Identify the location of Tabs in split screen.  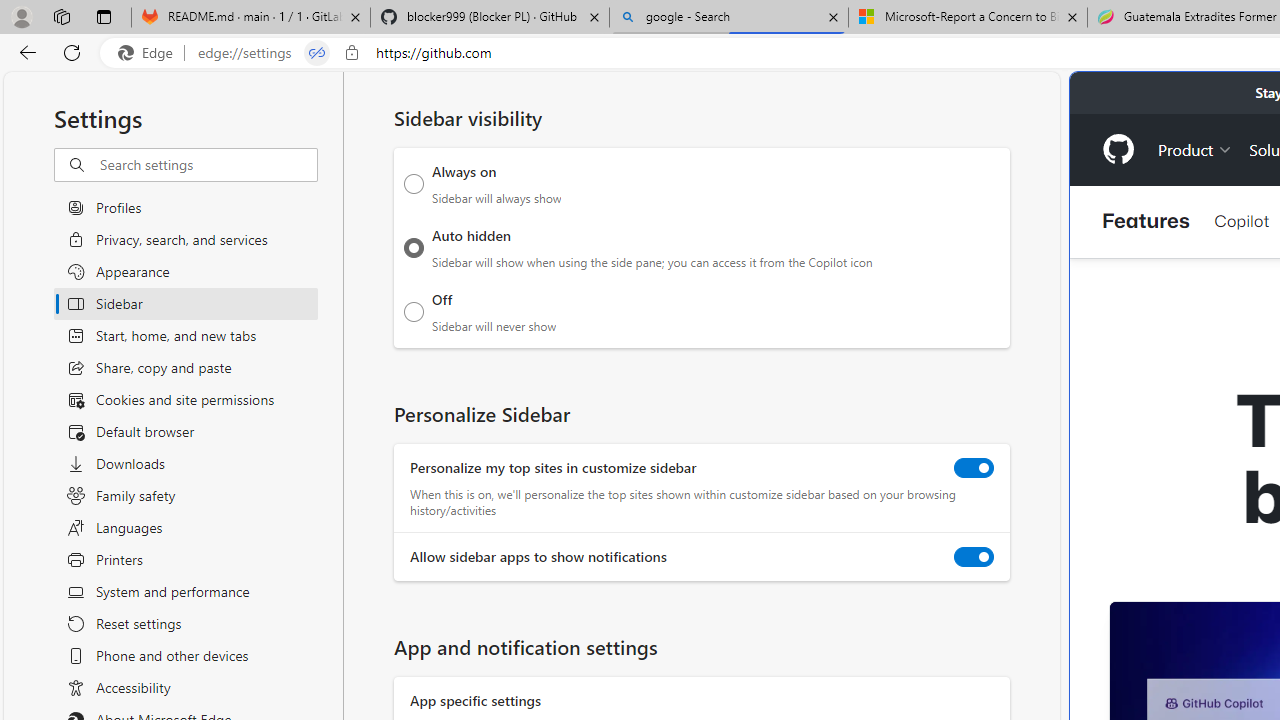
(317, 53).